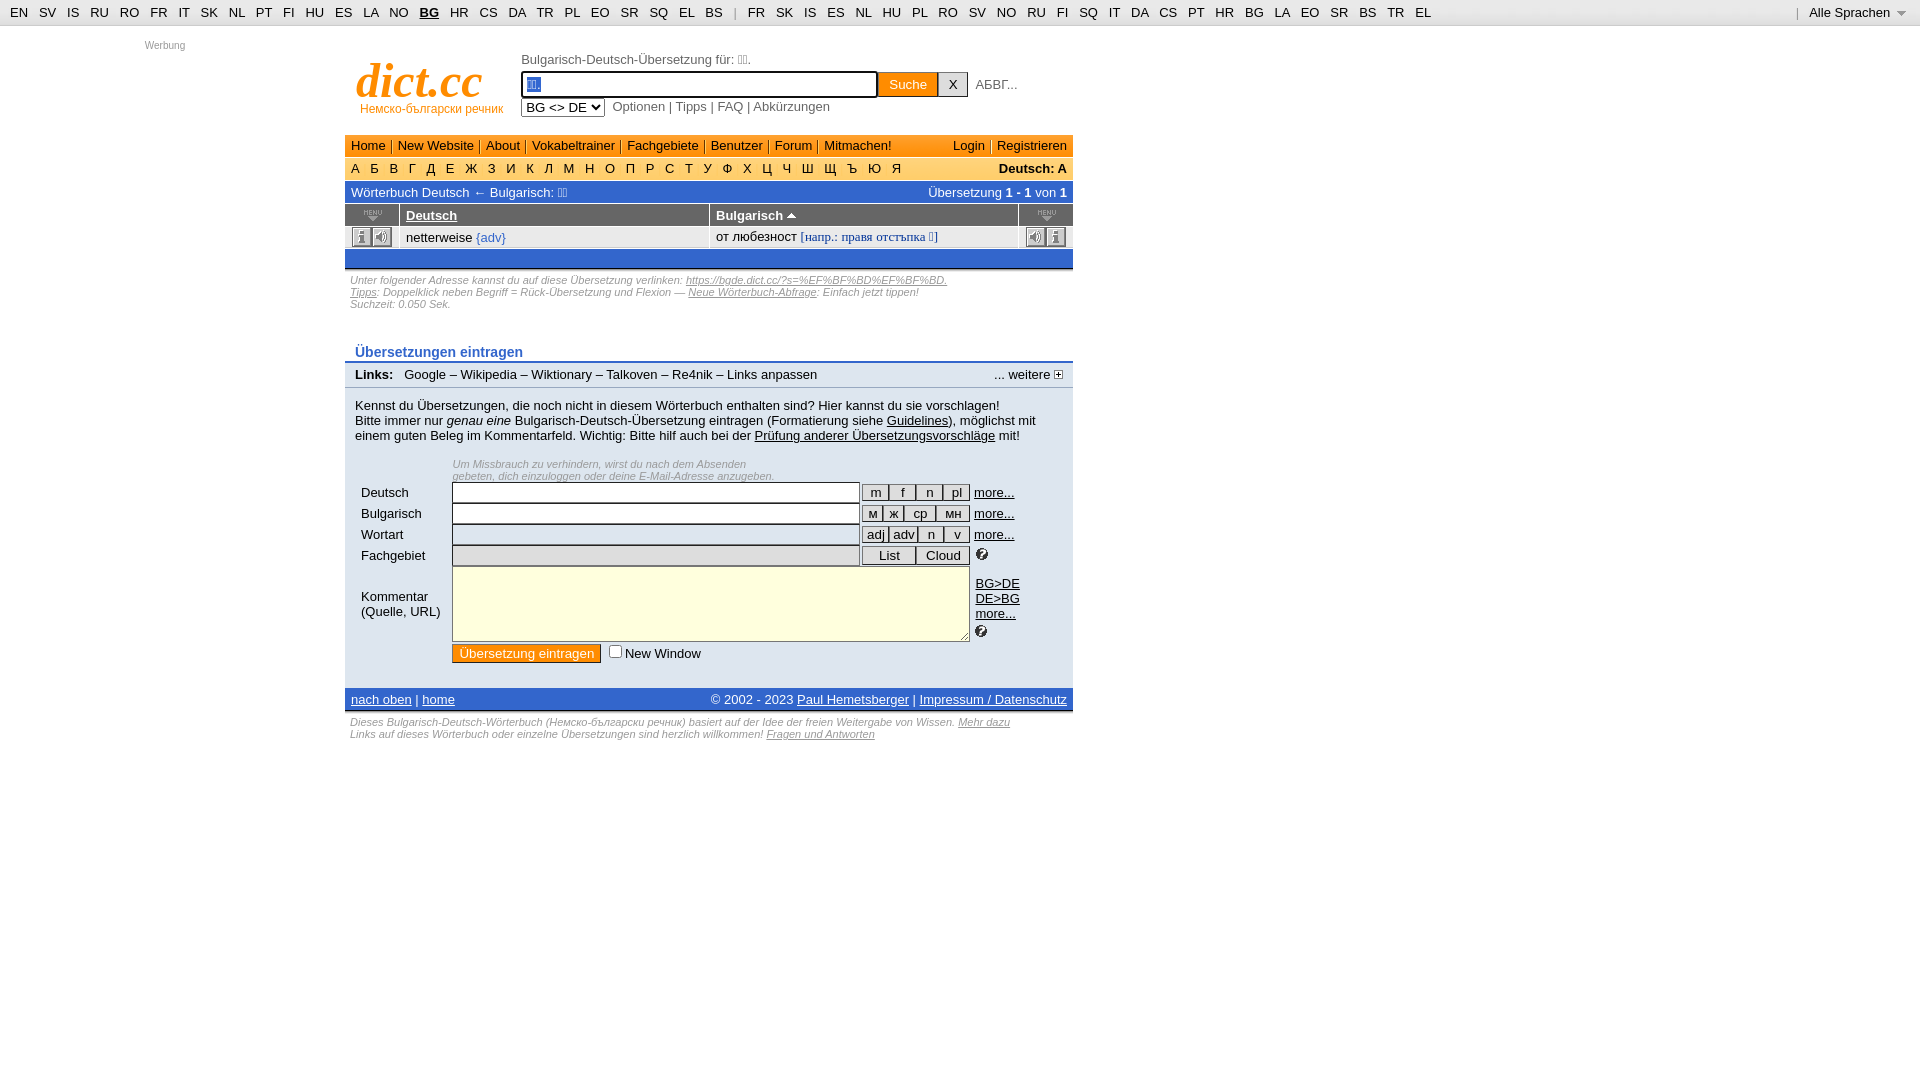 The image size is (1920, 1080). I want to click on NL, so click(236, 12).